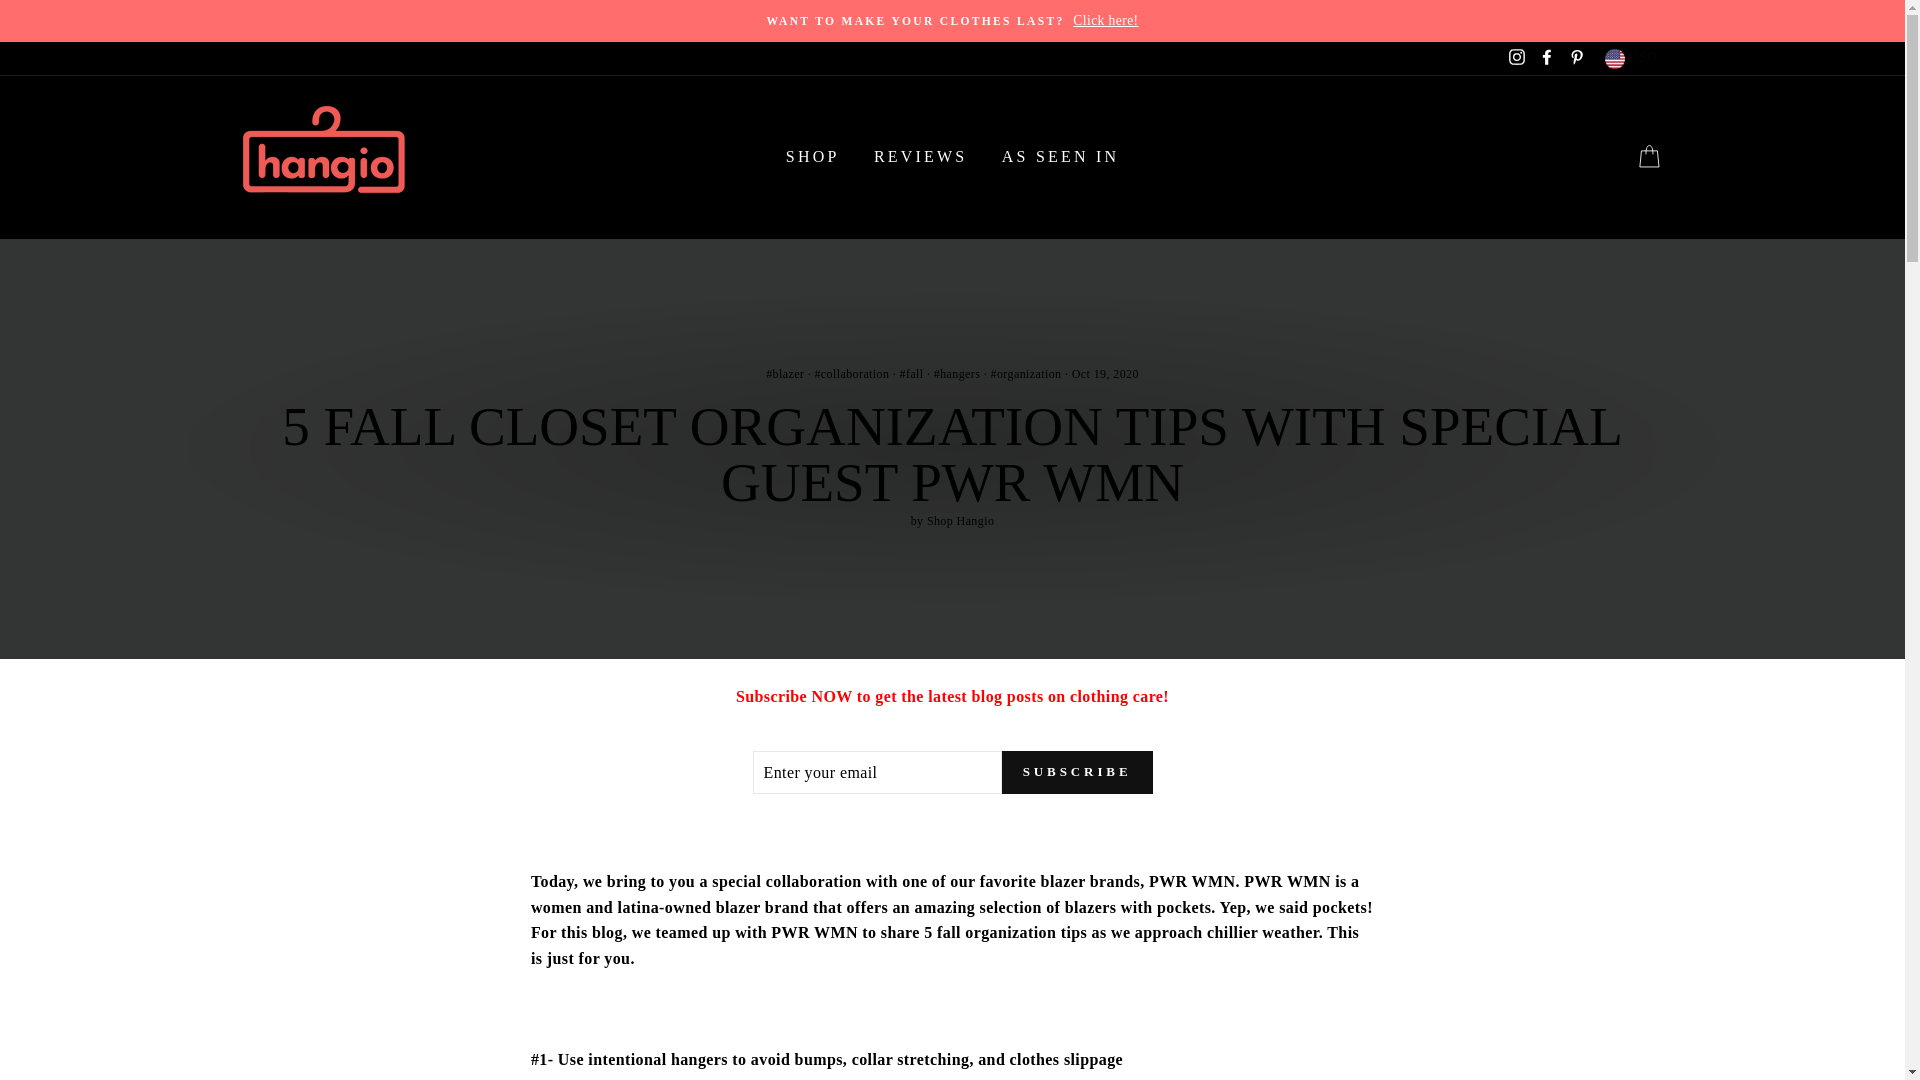 The height and width of the screenshot is (1080, 1920). Describe the element at coordinates (1648, 158) in the screenshot. I see `CART` at that location.